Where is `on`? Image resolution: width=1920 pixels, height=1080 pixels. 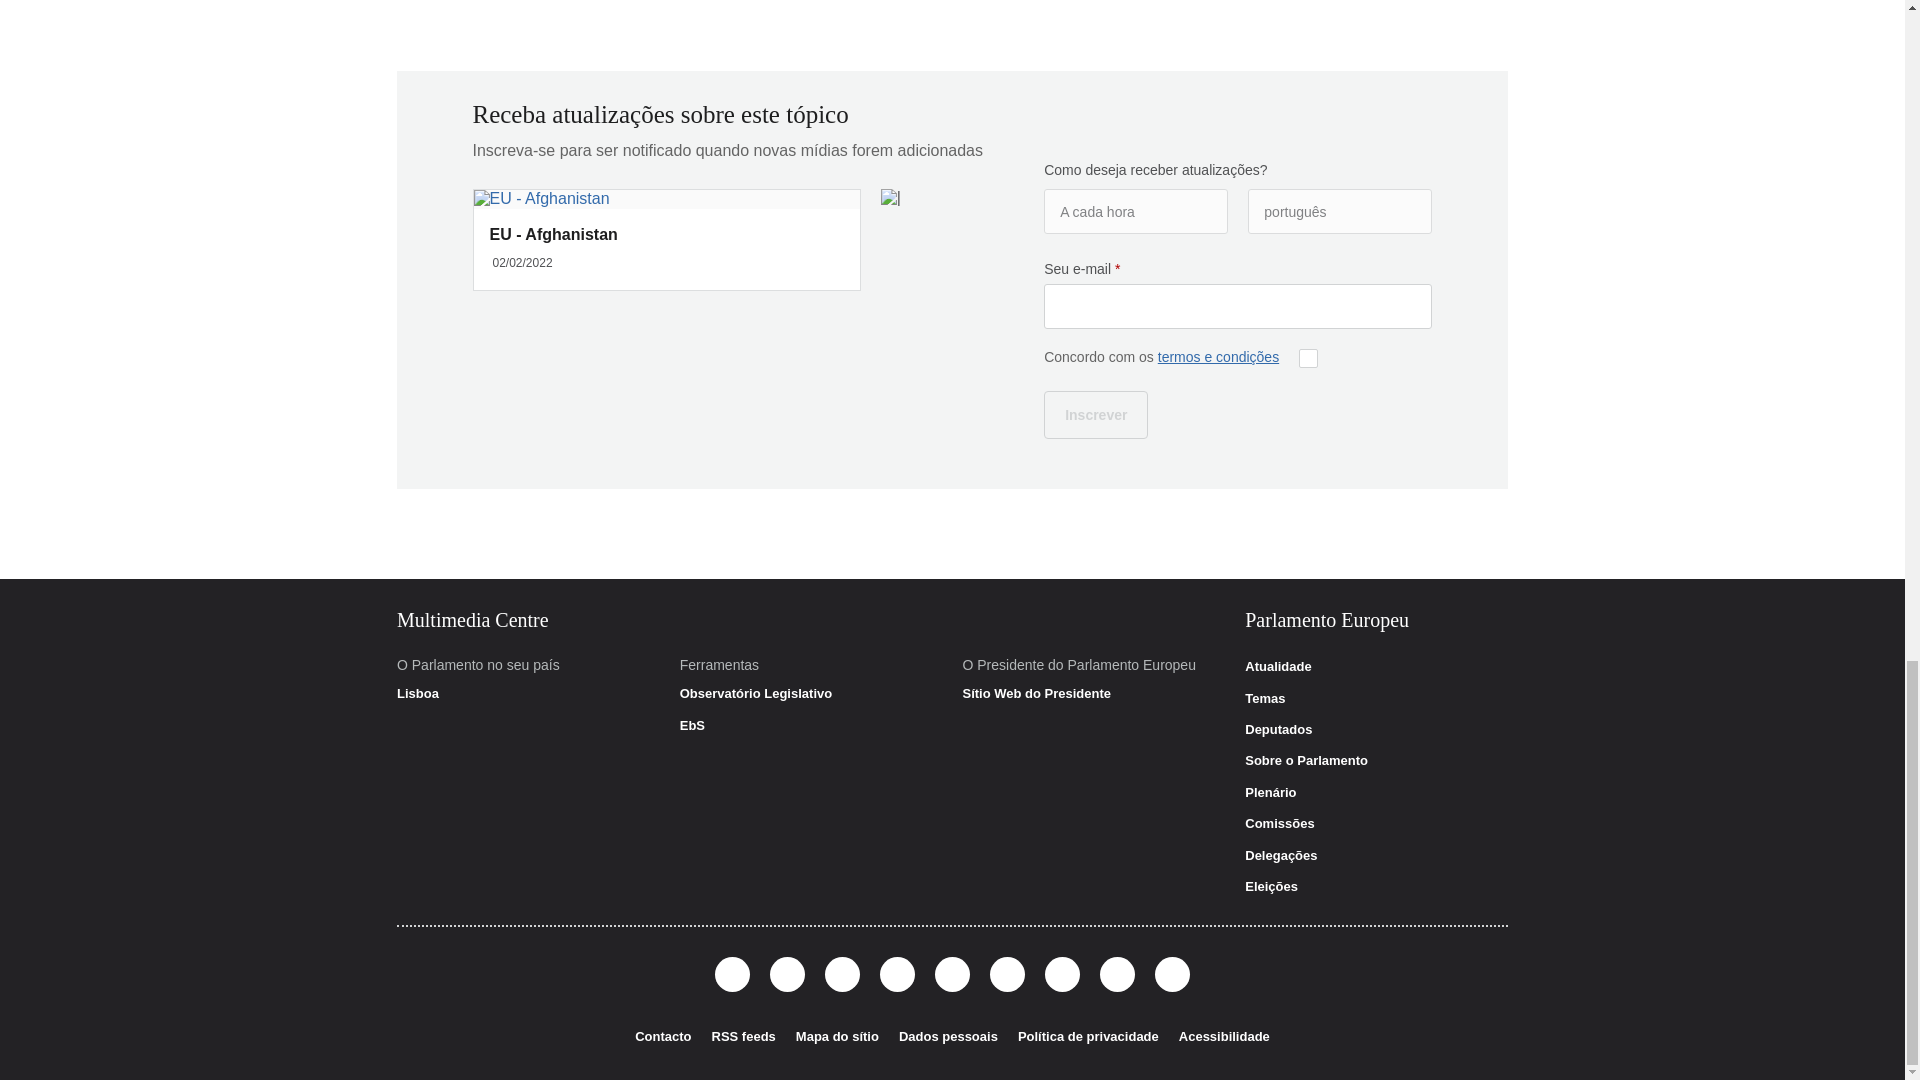
on is located at coordinates (1308, 358).